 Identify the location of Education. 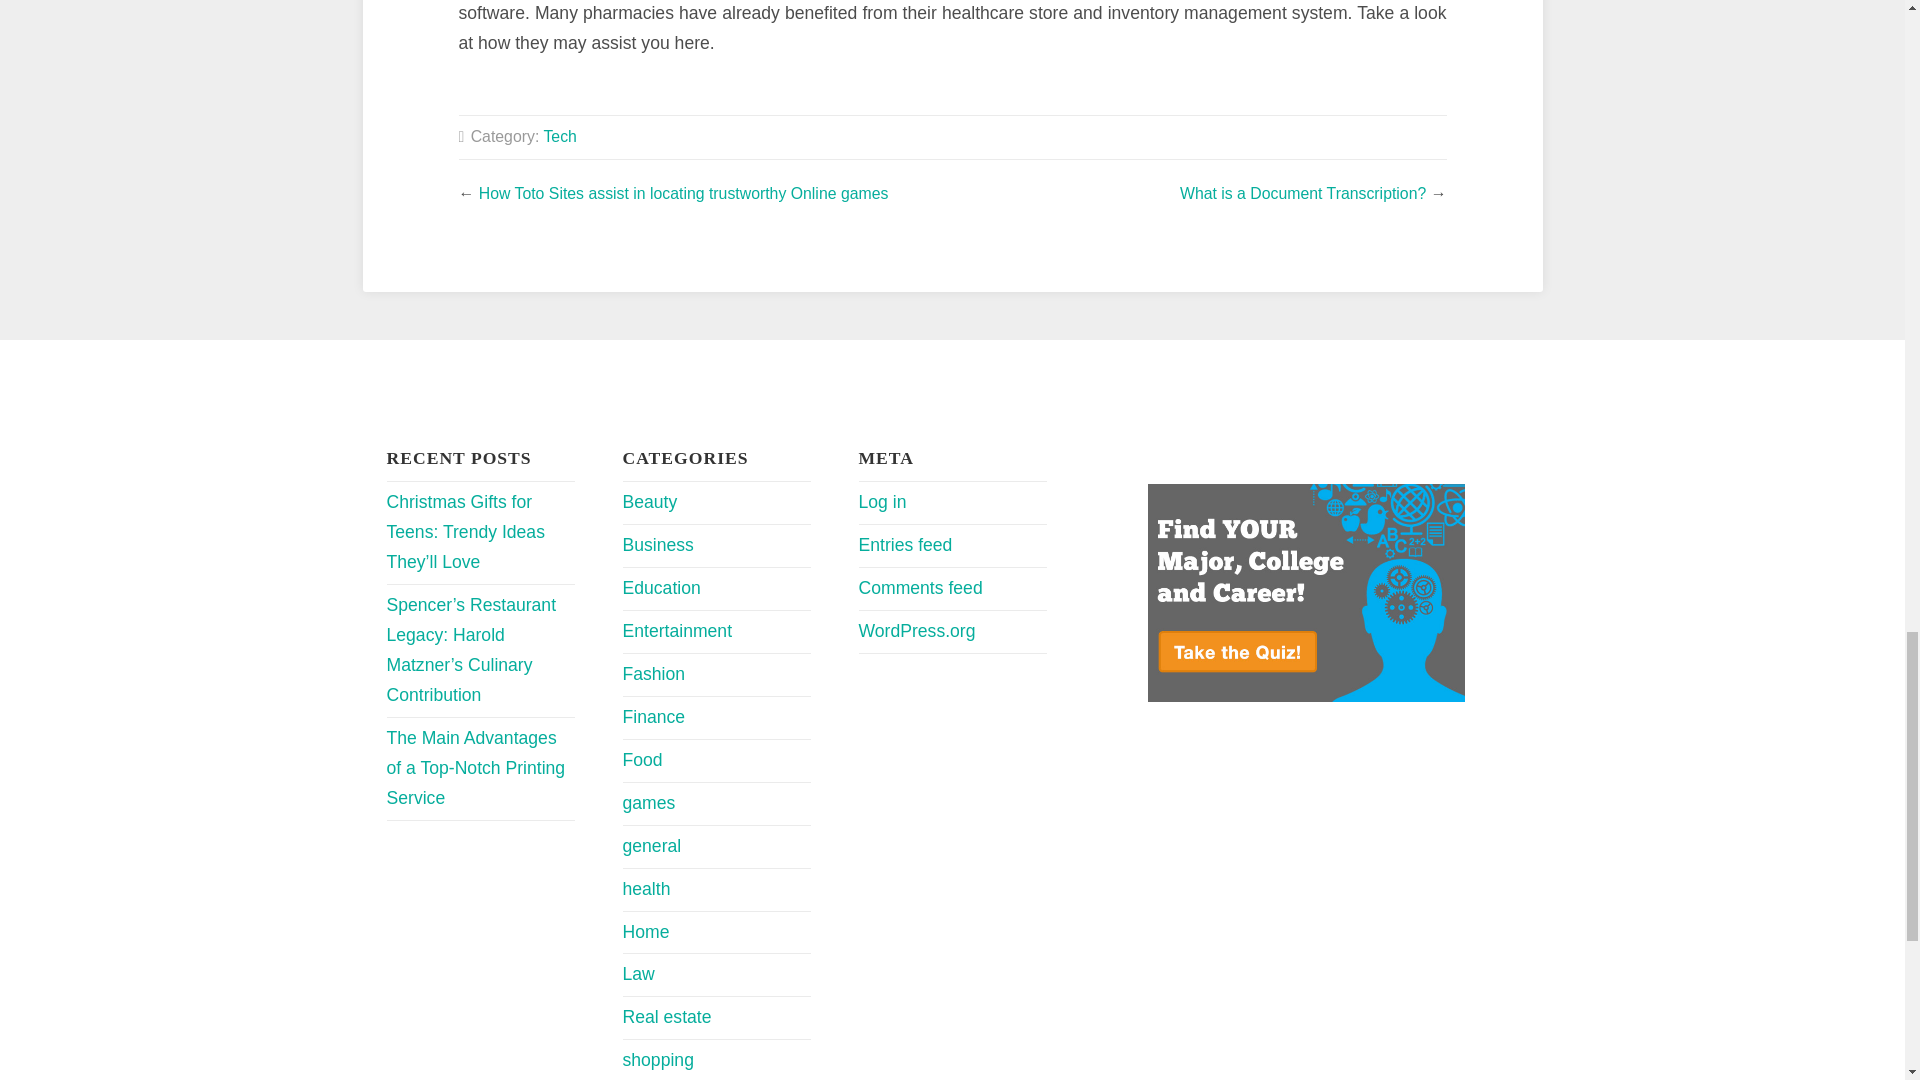
(661, 588).